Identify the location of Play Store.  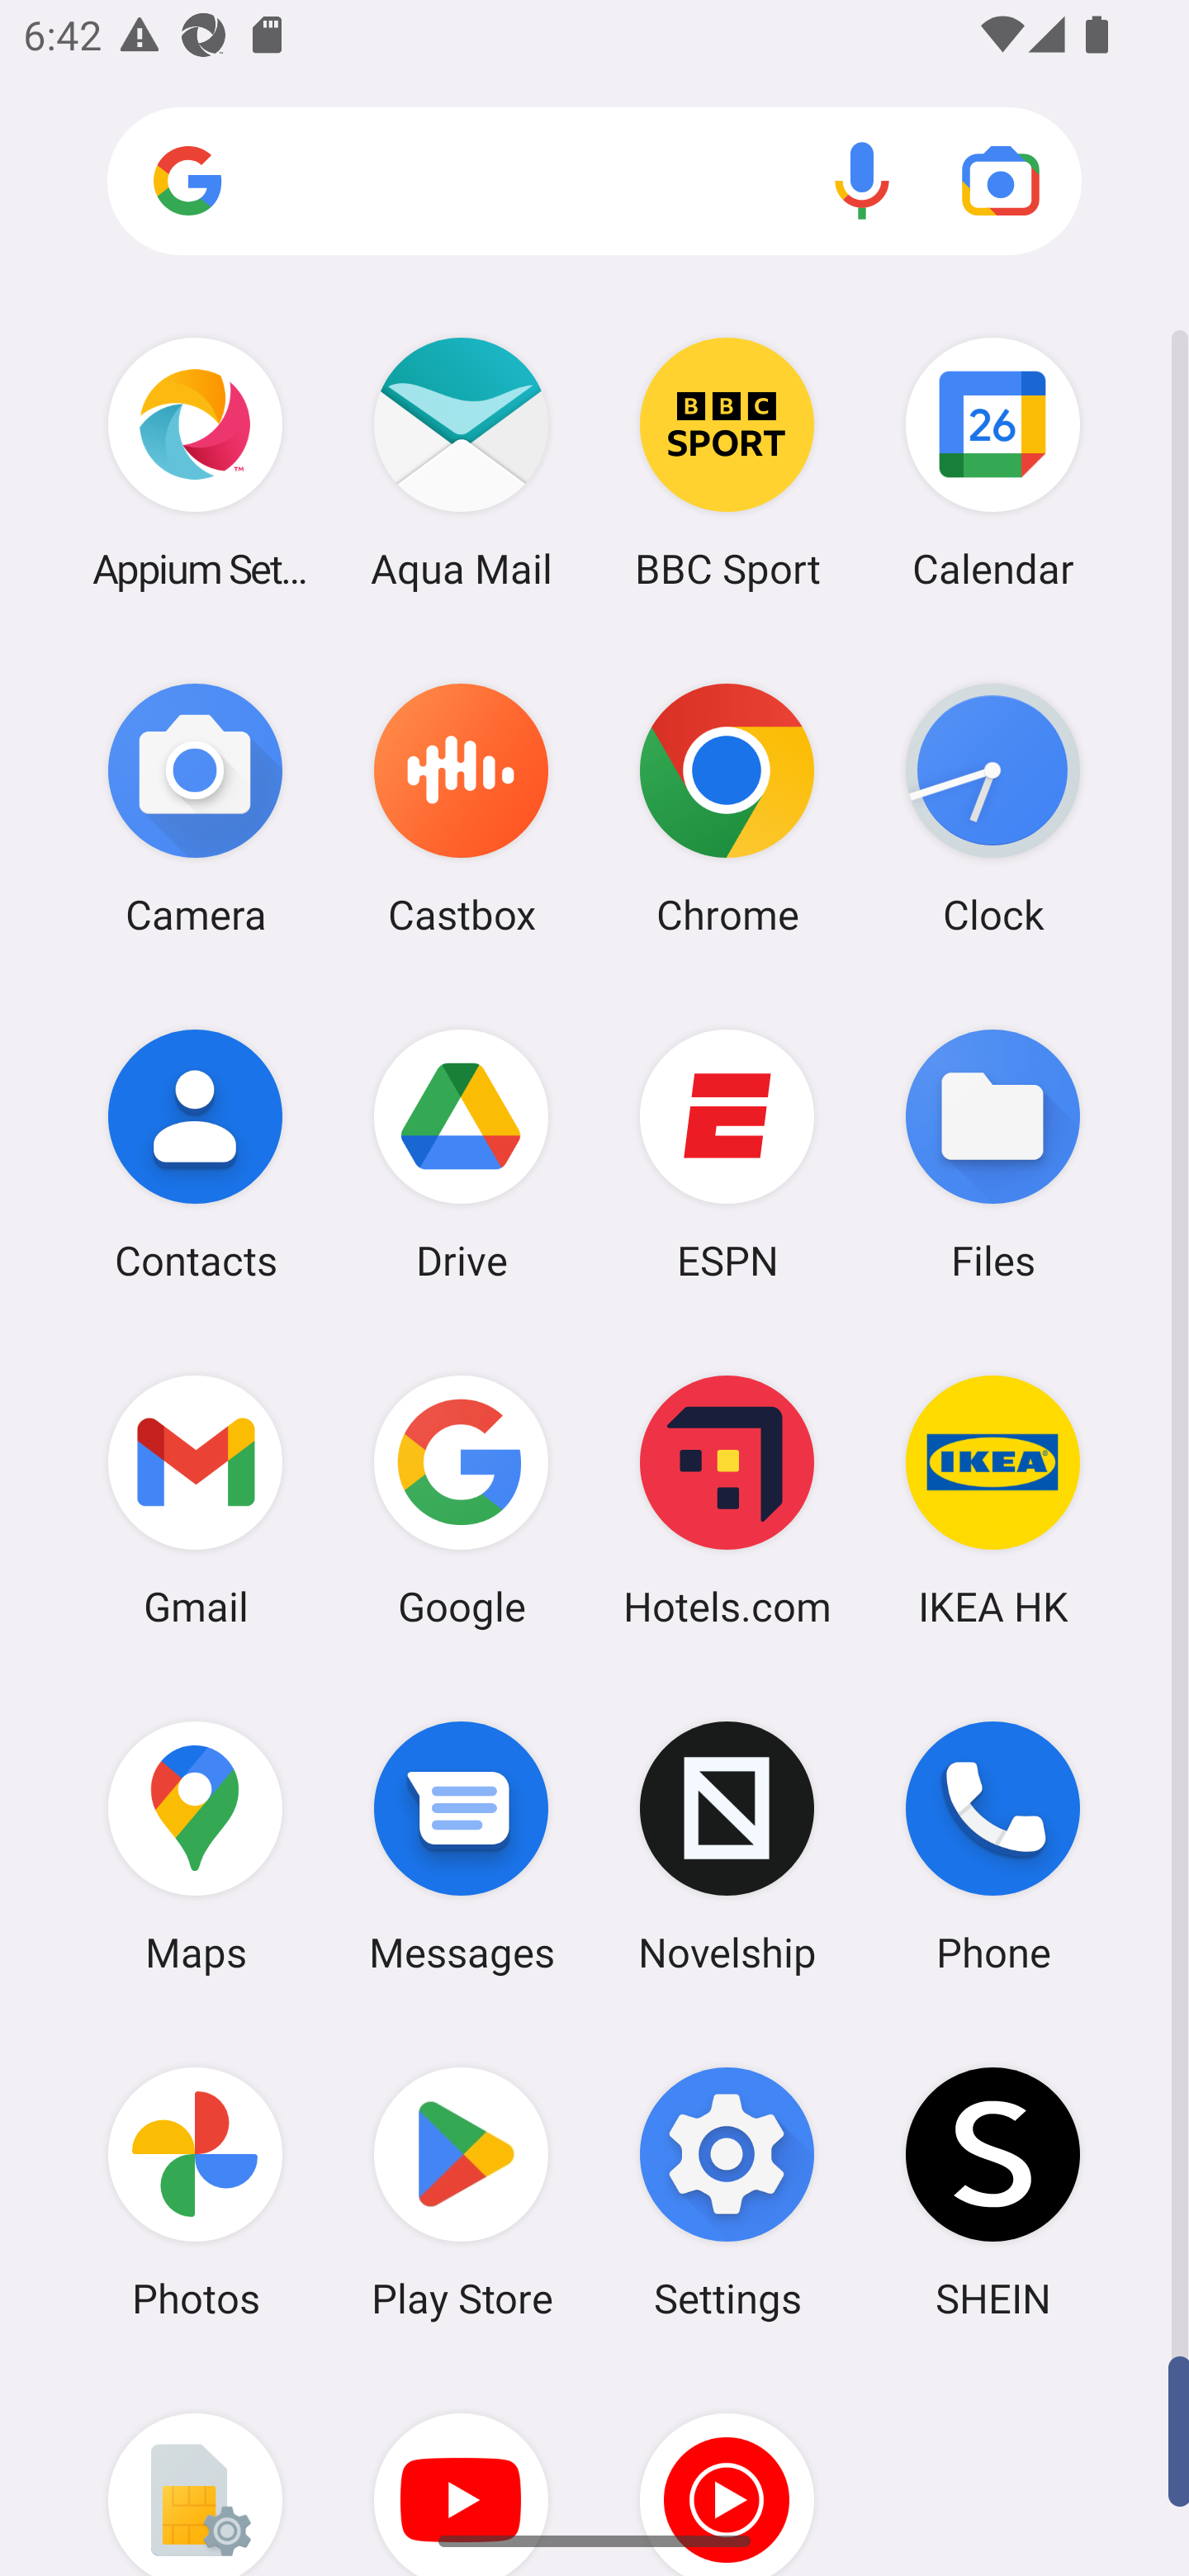
(461, 2192).